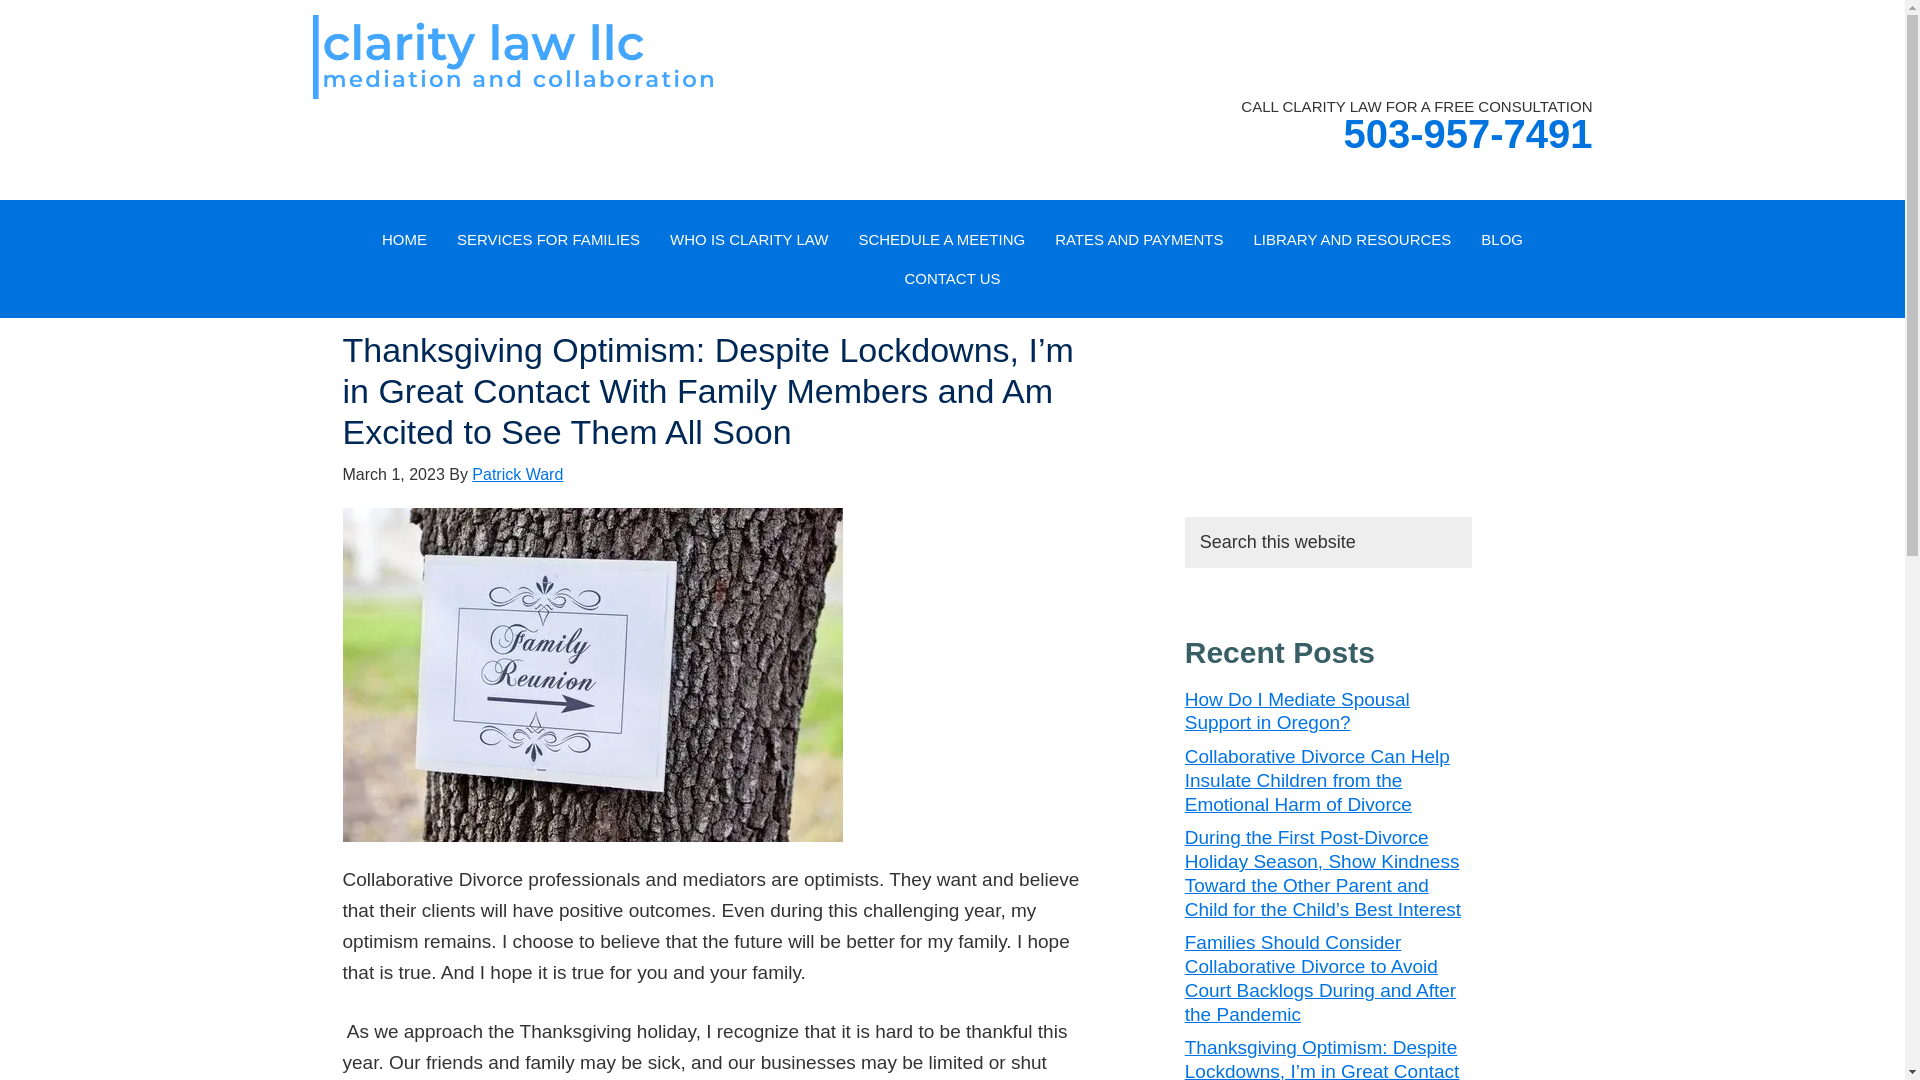 This screenshot has width=1920, height=1080. What do you see at coordinates (404, 240) in the screenshot?
I see `HOME` at bounding box center [404, 240].